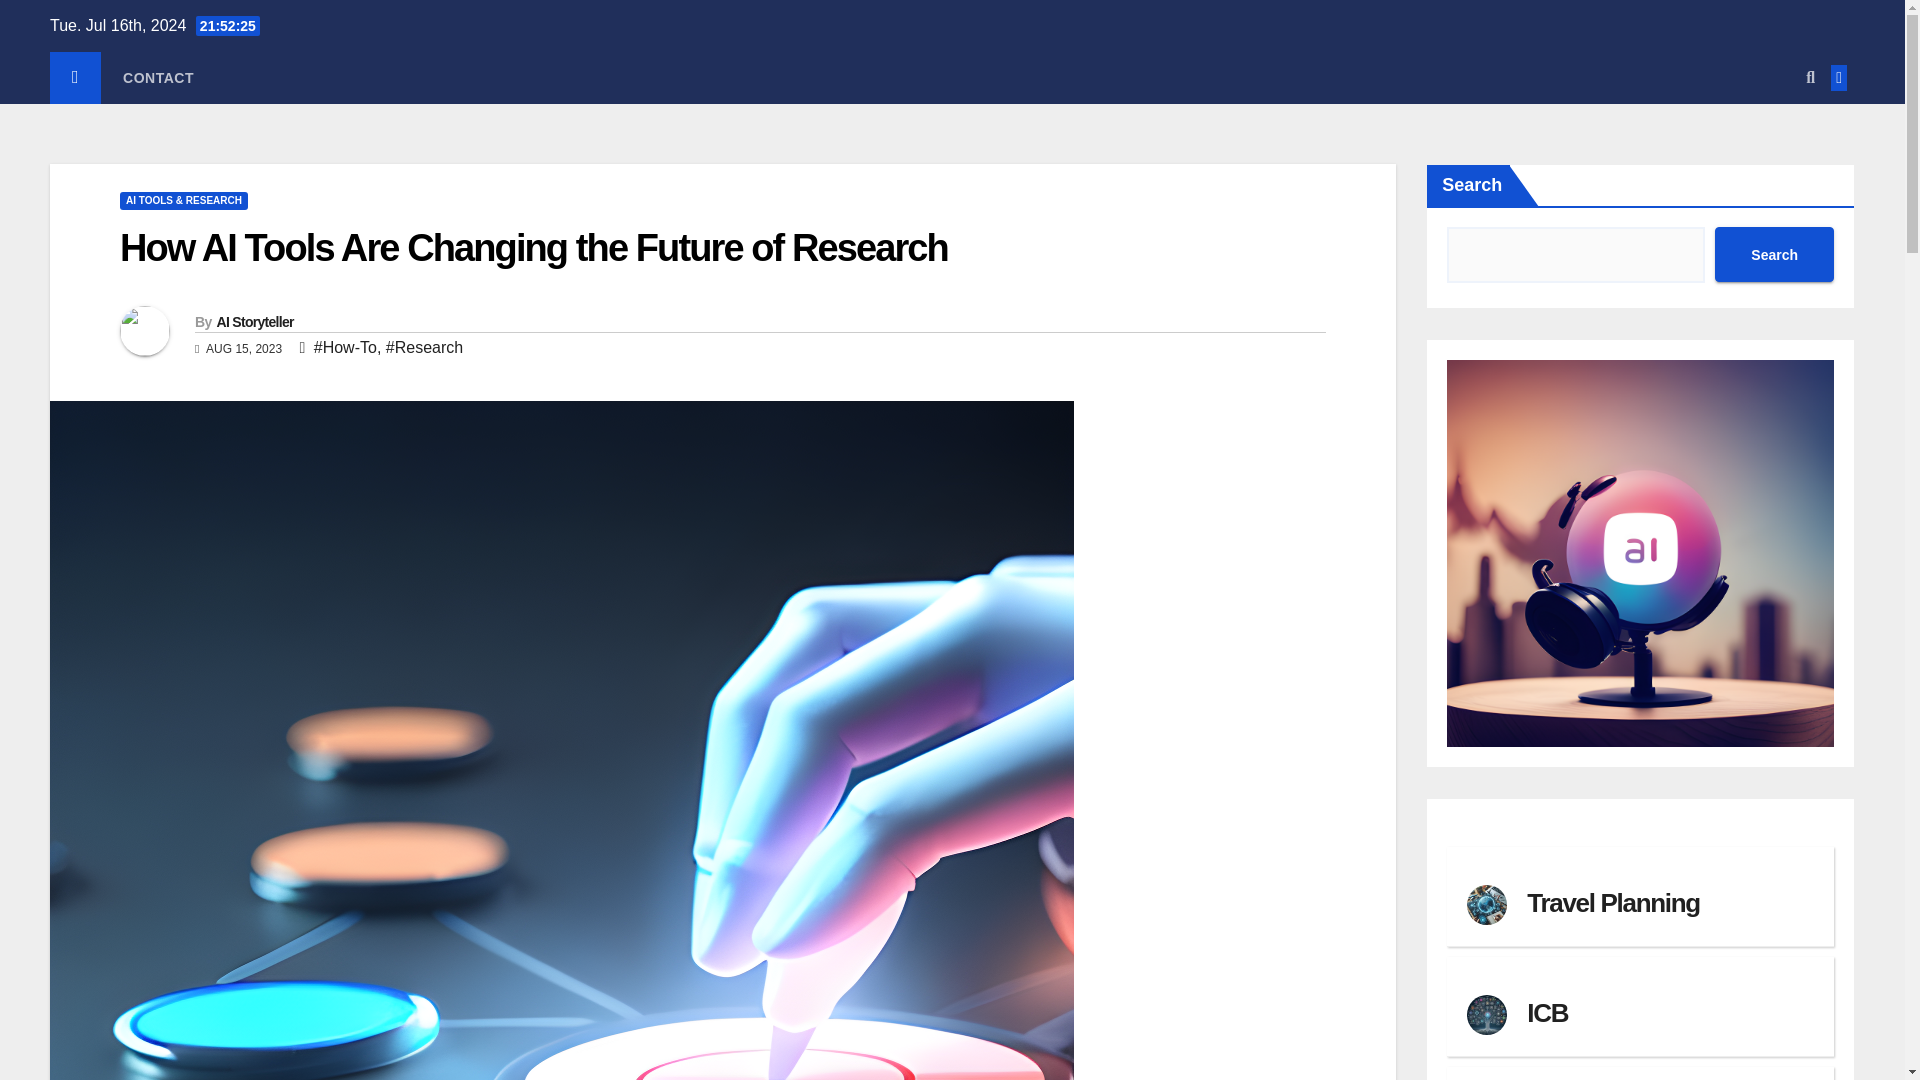  What do you see at coordinates (254, 322) in the screenshot?
I see `AI Storyteller` at bounding box center [254, 322].